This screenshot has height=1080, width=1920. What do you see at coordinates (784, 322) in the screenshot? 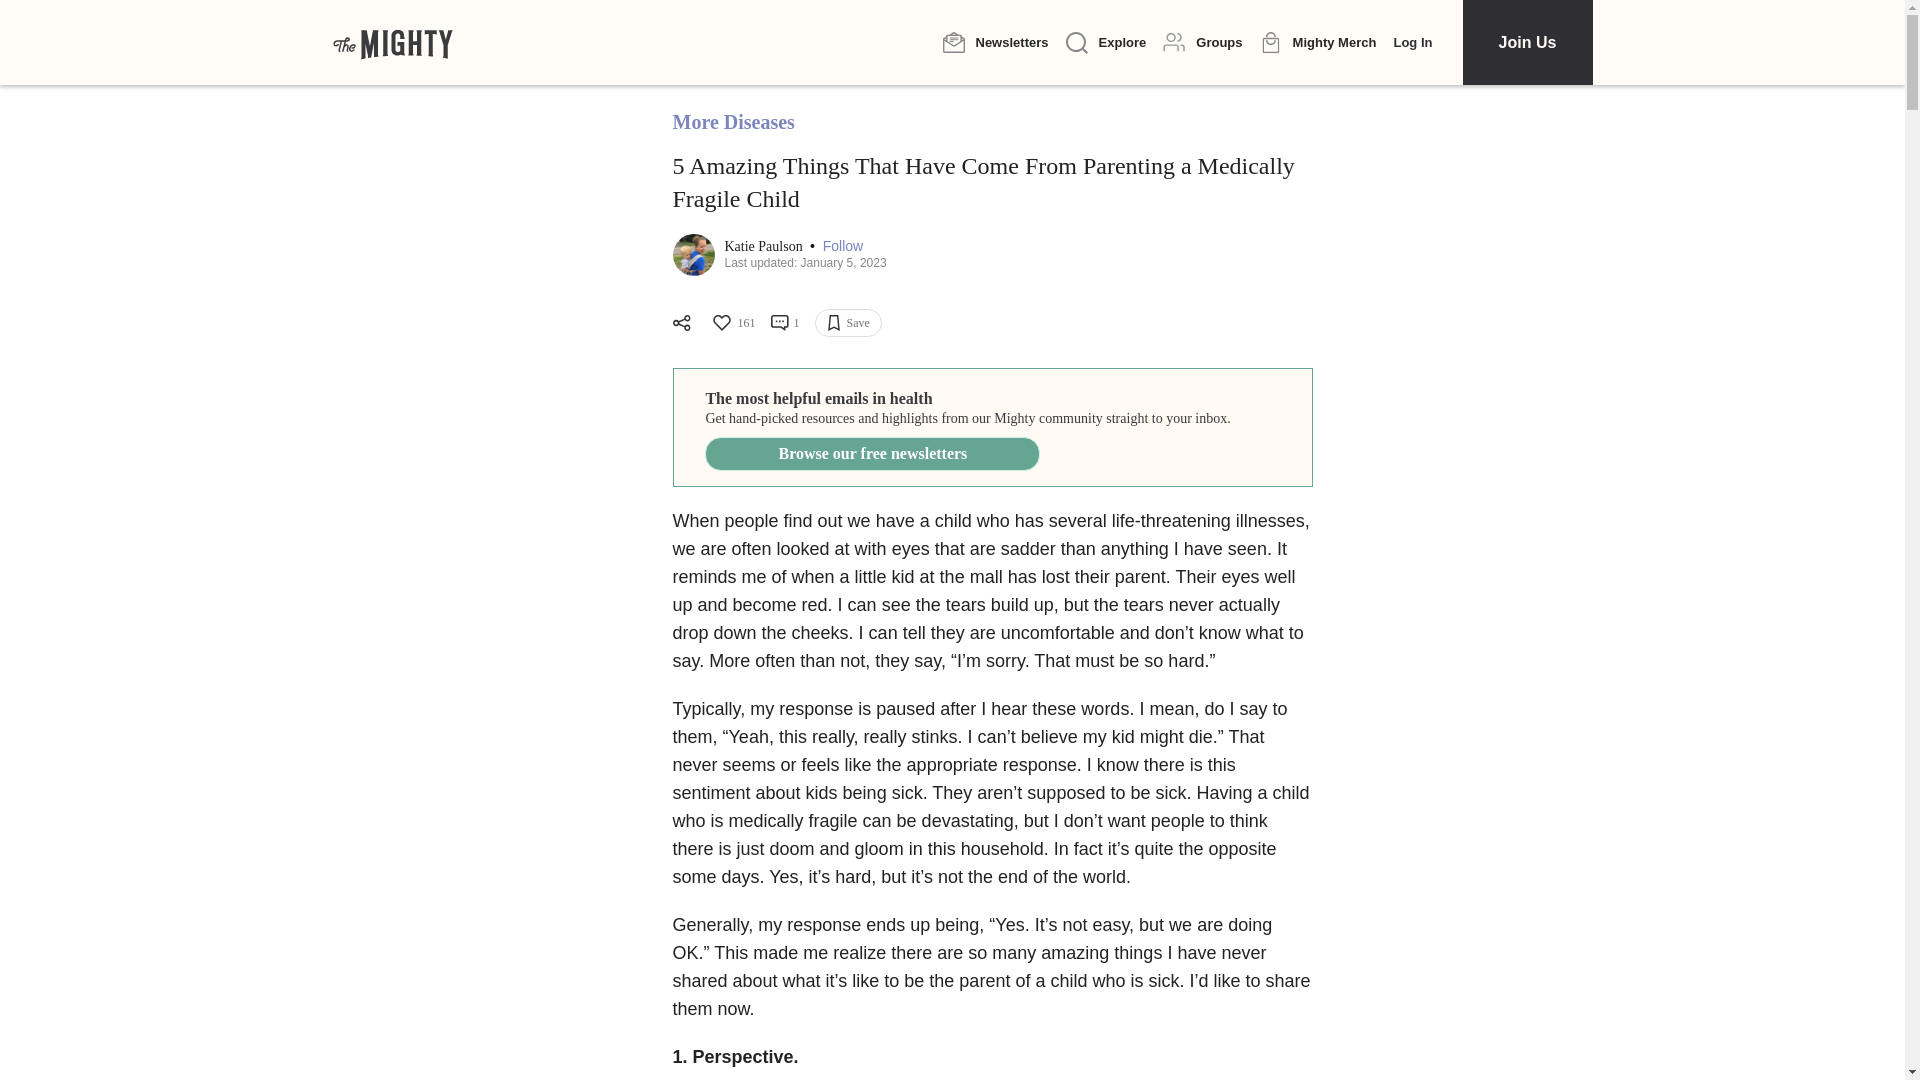
I see `1` at bounding box center [784, 322].